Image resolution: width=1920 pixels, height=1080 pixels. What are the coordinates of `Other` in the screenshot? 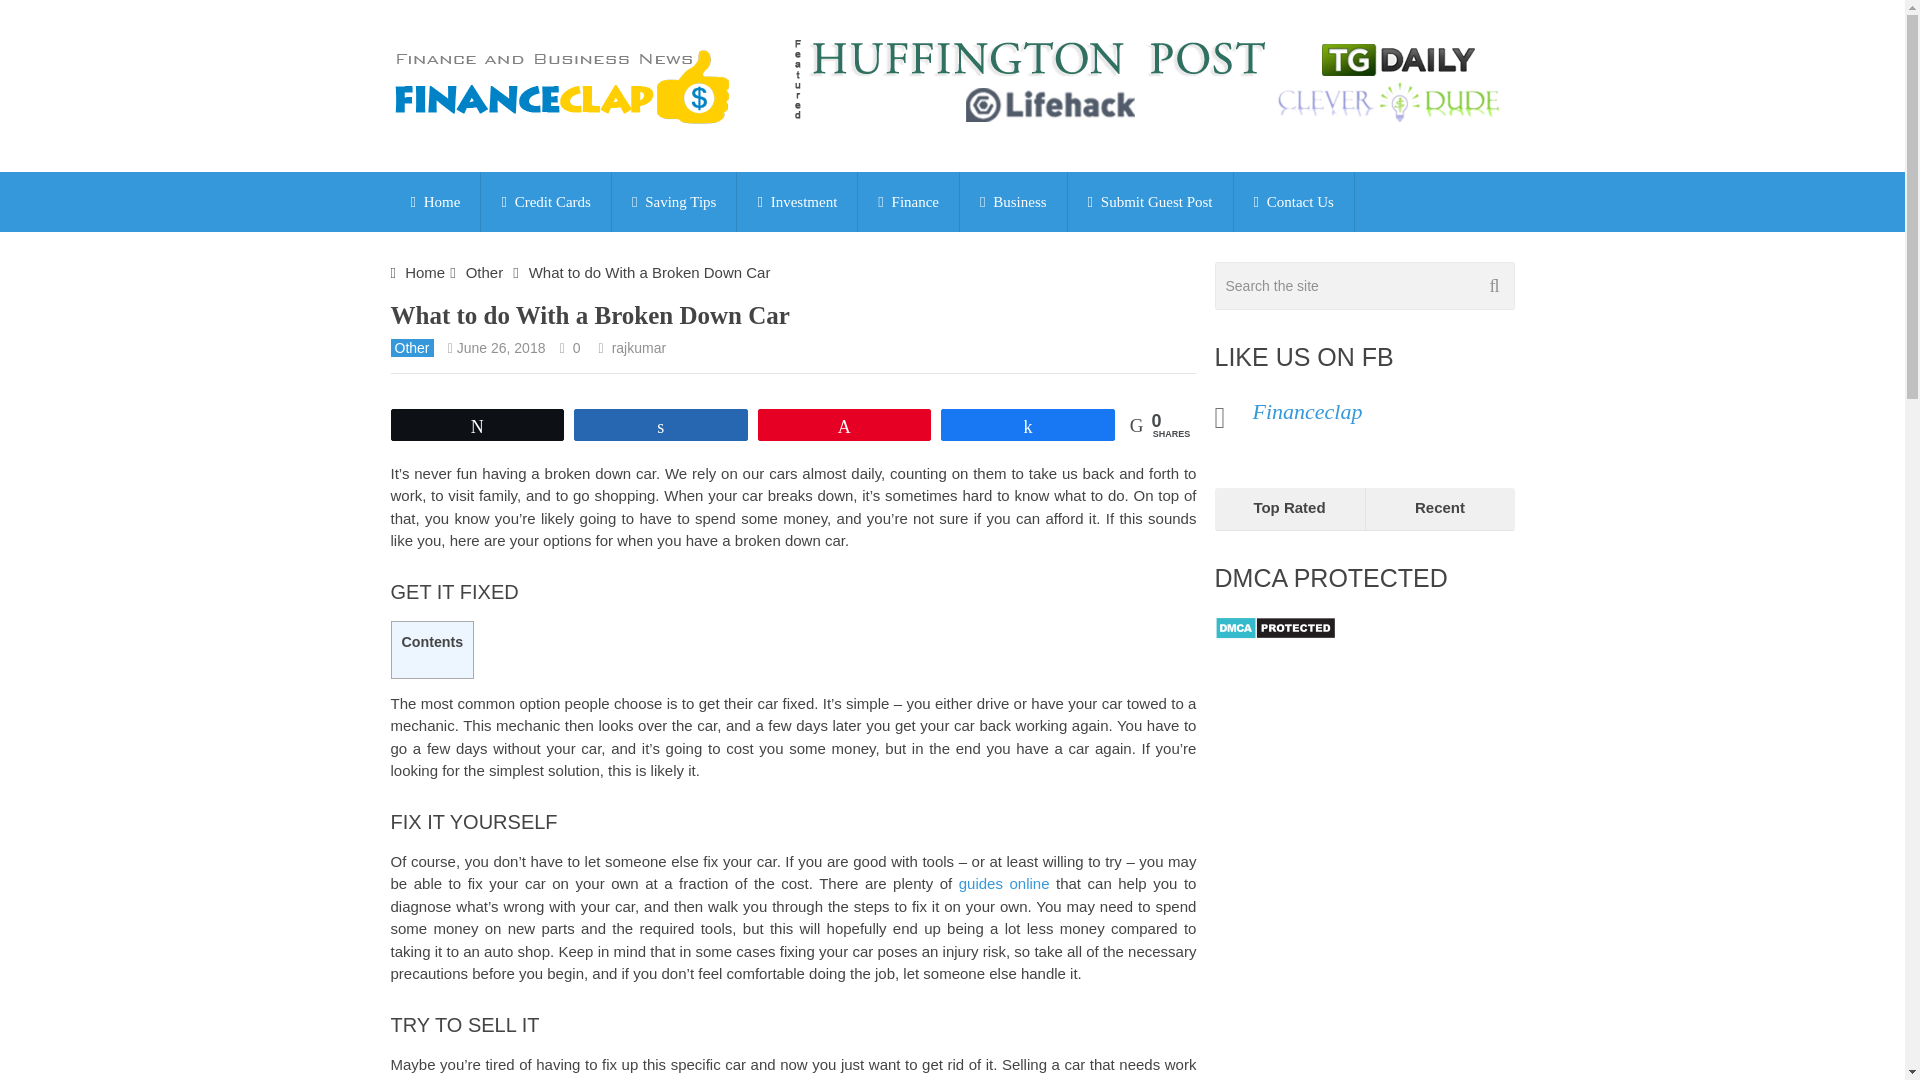 It's located at (411, 348).